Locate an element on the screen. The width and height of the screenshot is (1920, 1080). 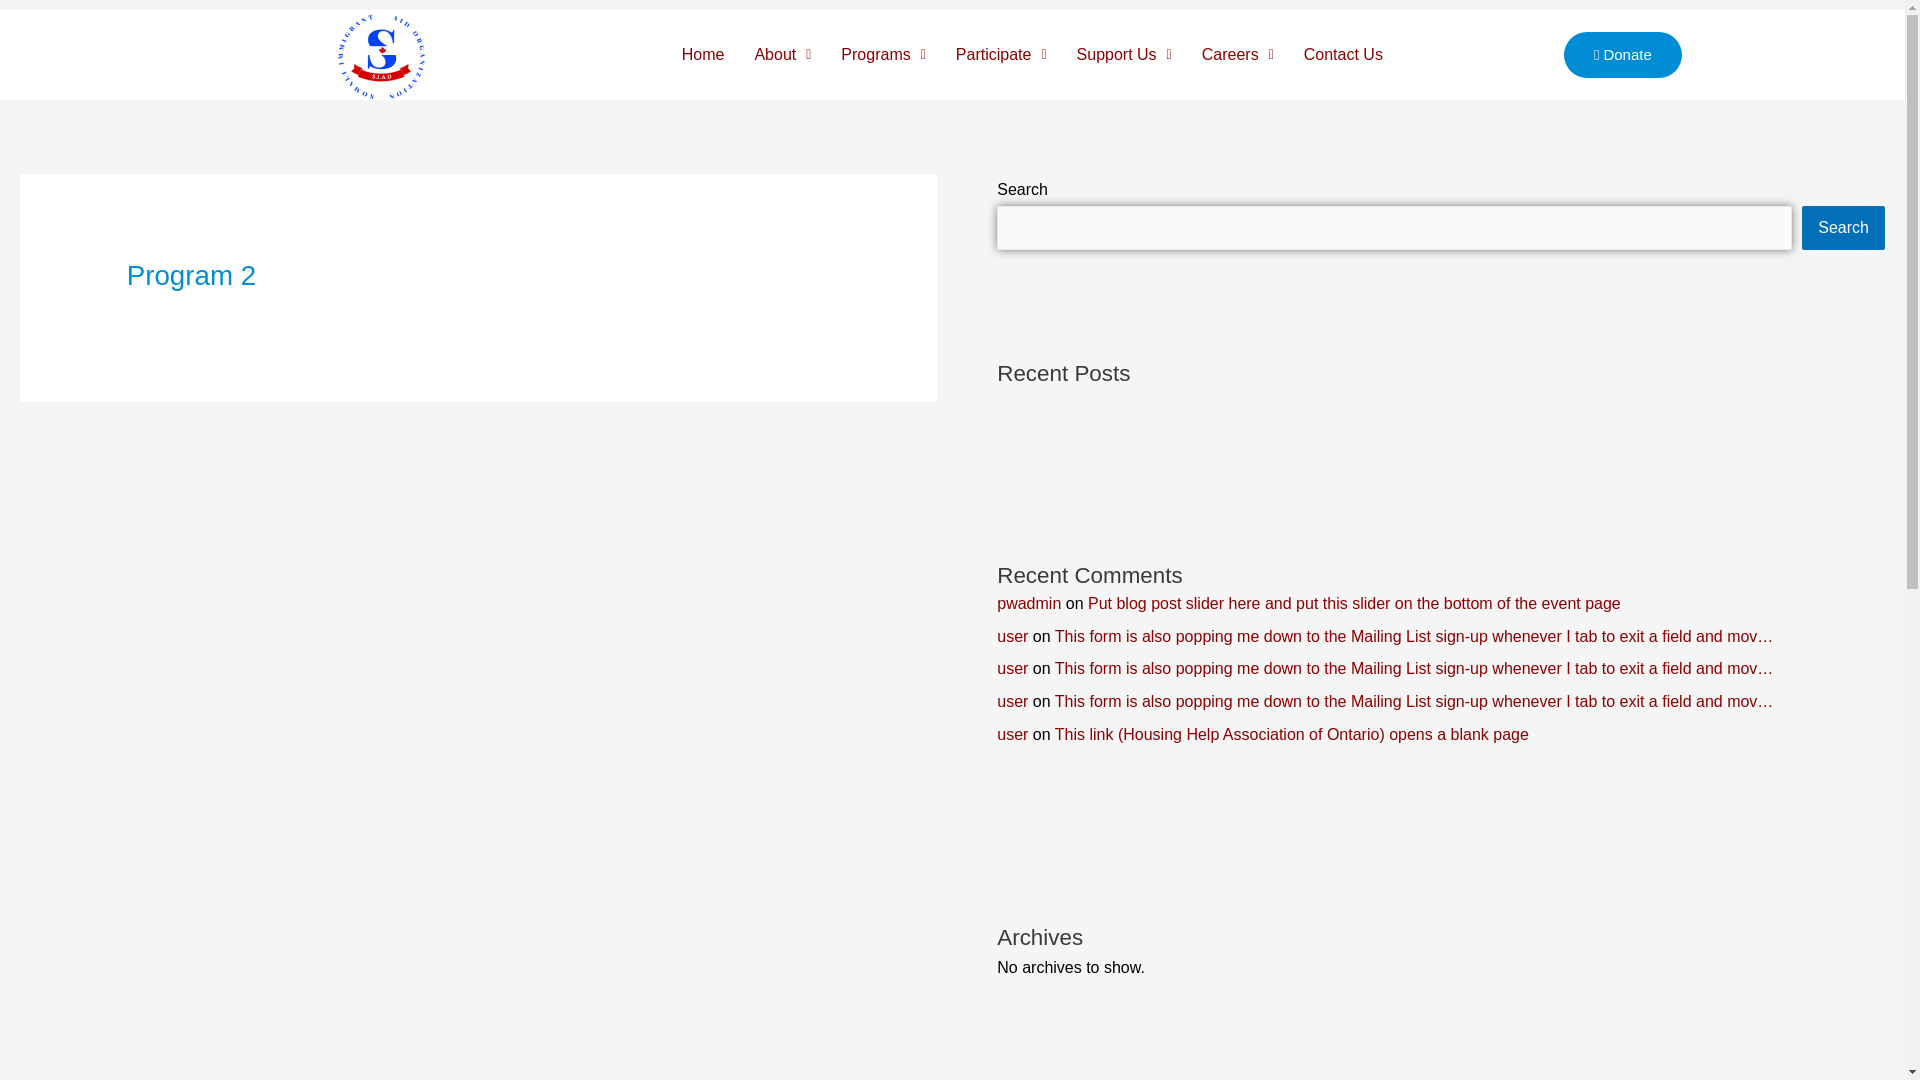
Donate is located at coordinates (1622, 54).